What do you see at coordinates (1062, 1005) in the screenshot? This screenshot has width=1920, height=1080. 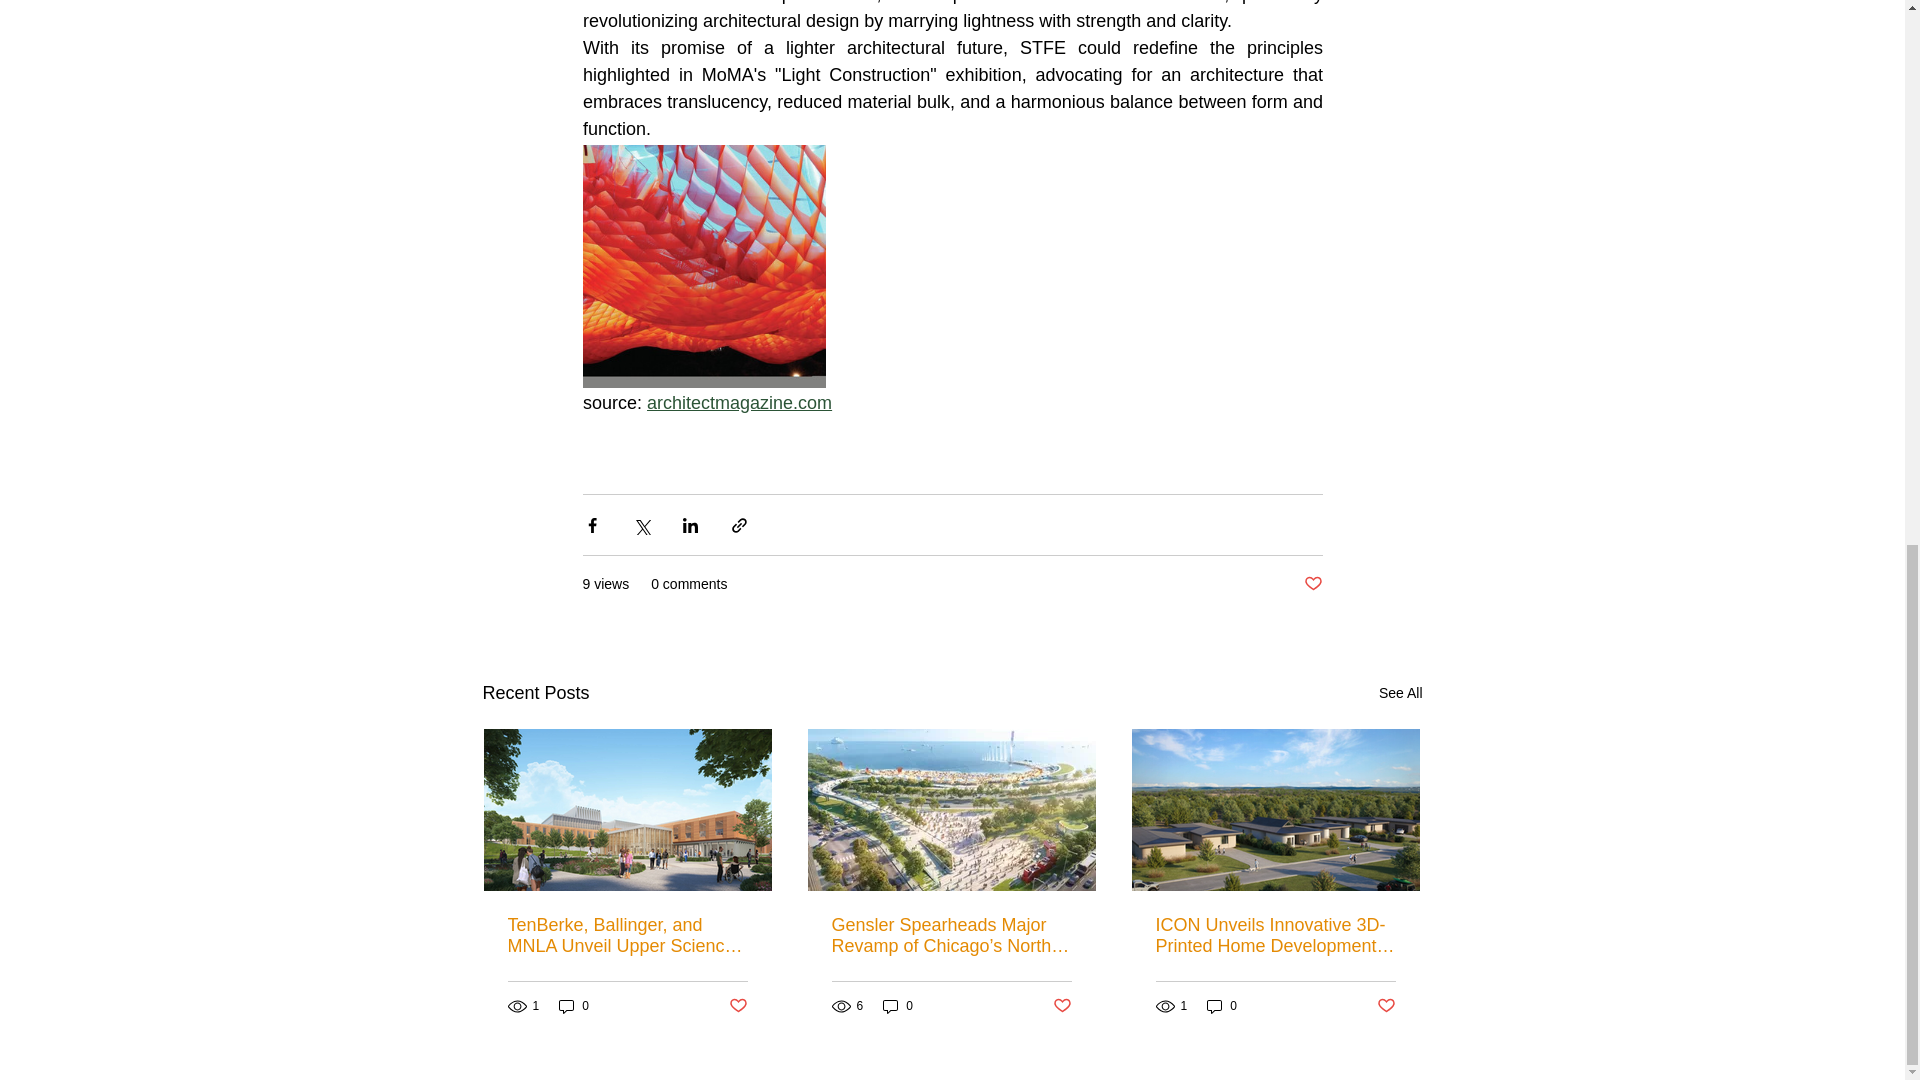 I see `Post not marked as liked` at bounding box center [1062, 1005].